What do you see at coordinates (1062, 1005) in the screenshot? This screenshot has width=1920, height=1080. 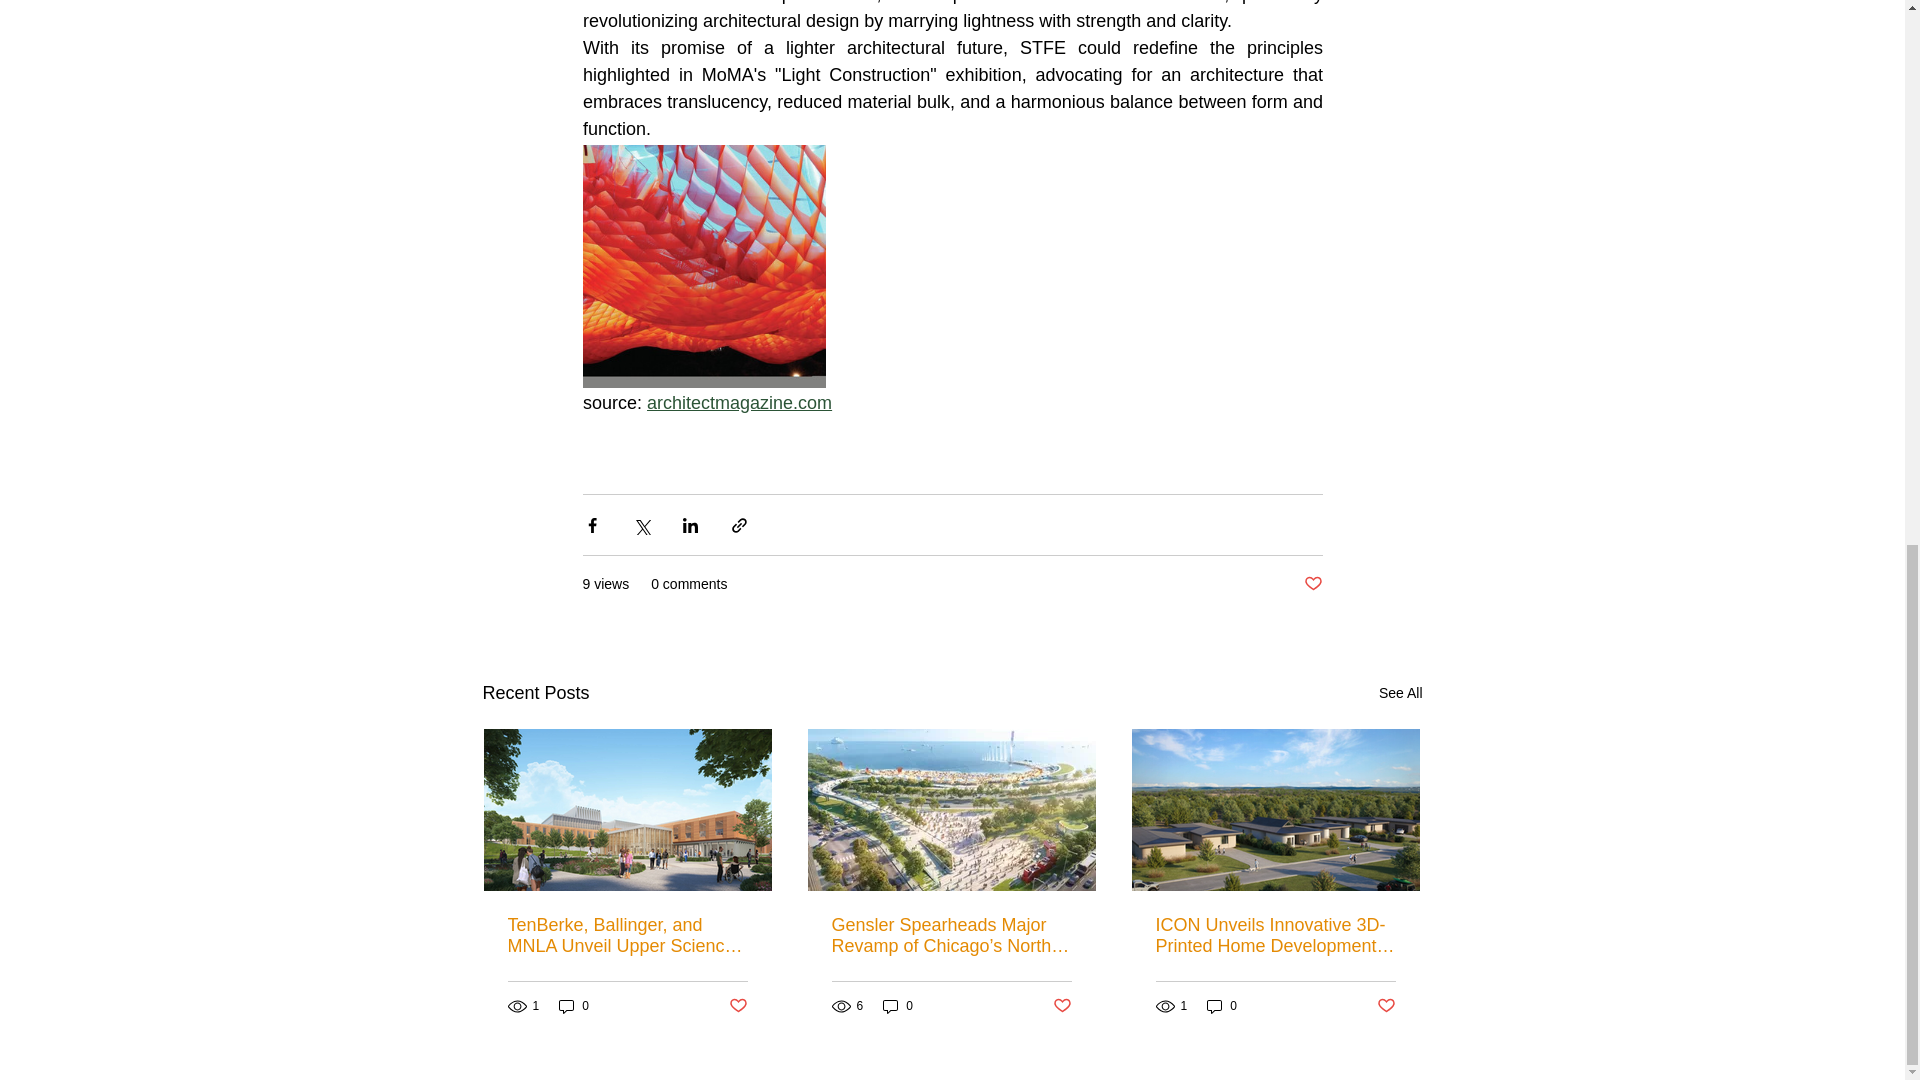 I see `Post not marked as liked` at bounding box center [1062, 1005].